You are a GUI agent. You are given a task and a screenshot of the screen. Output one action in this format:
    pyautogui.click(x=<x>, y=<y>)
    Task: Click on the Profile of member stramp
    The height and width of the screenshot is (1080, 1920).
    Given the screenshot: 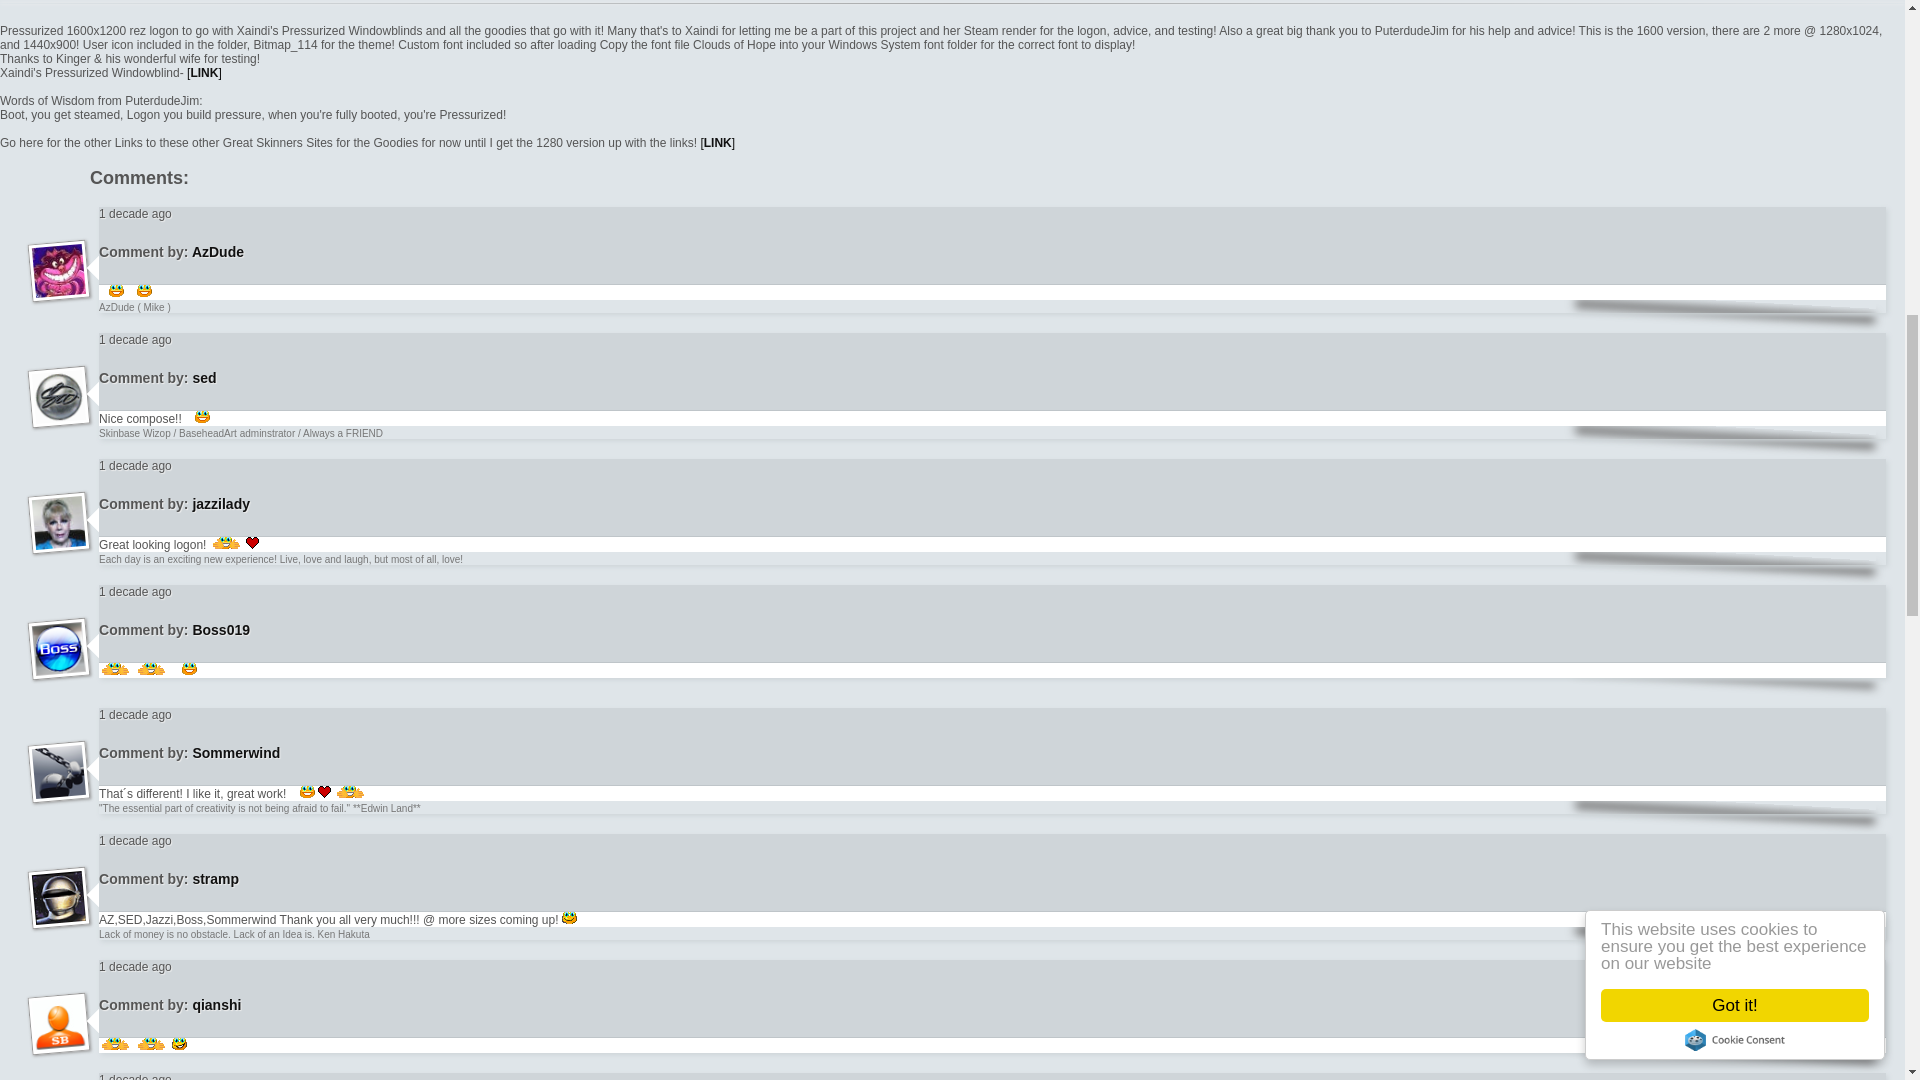 What is the action you would take?
    pyautogui.click(x=61, y=920)
    